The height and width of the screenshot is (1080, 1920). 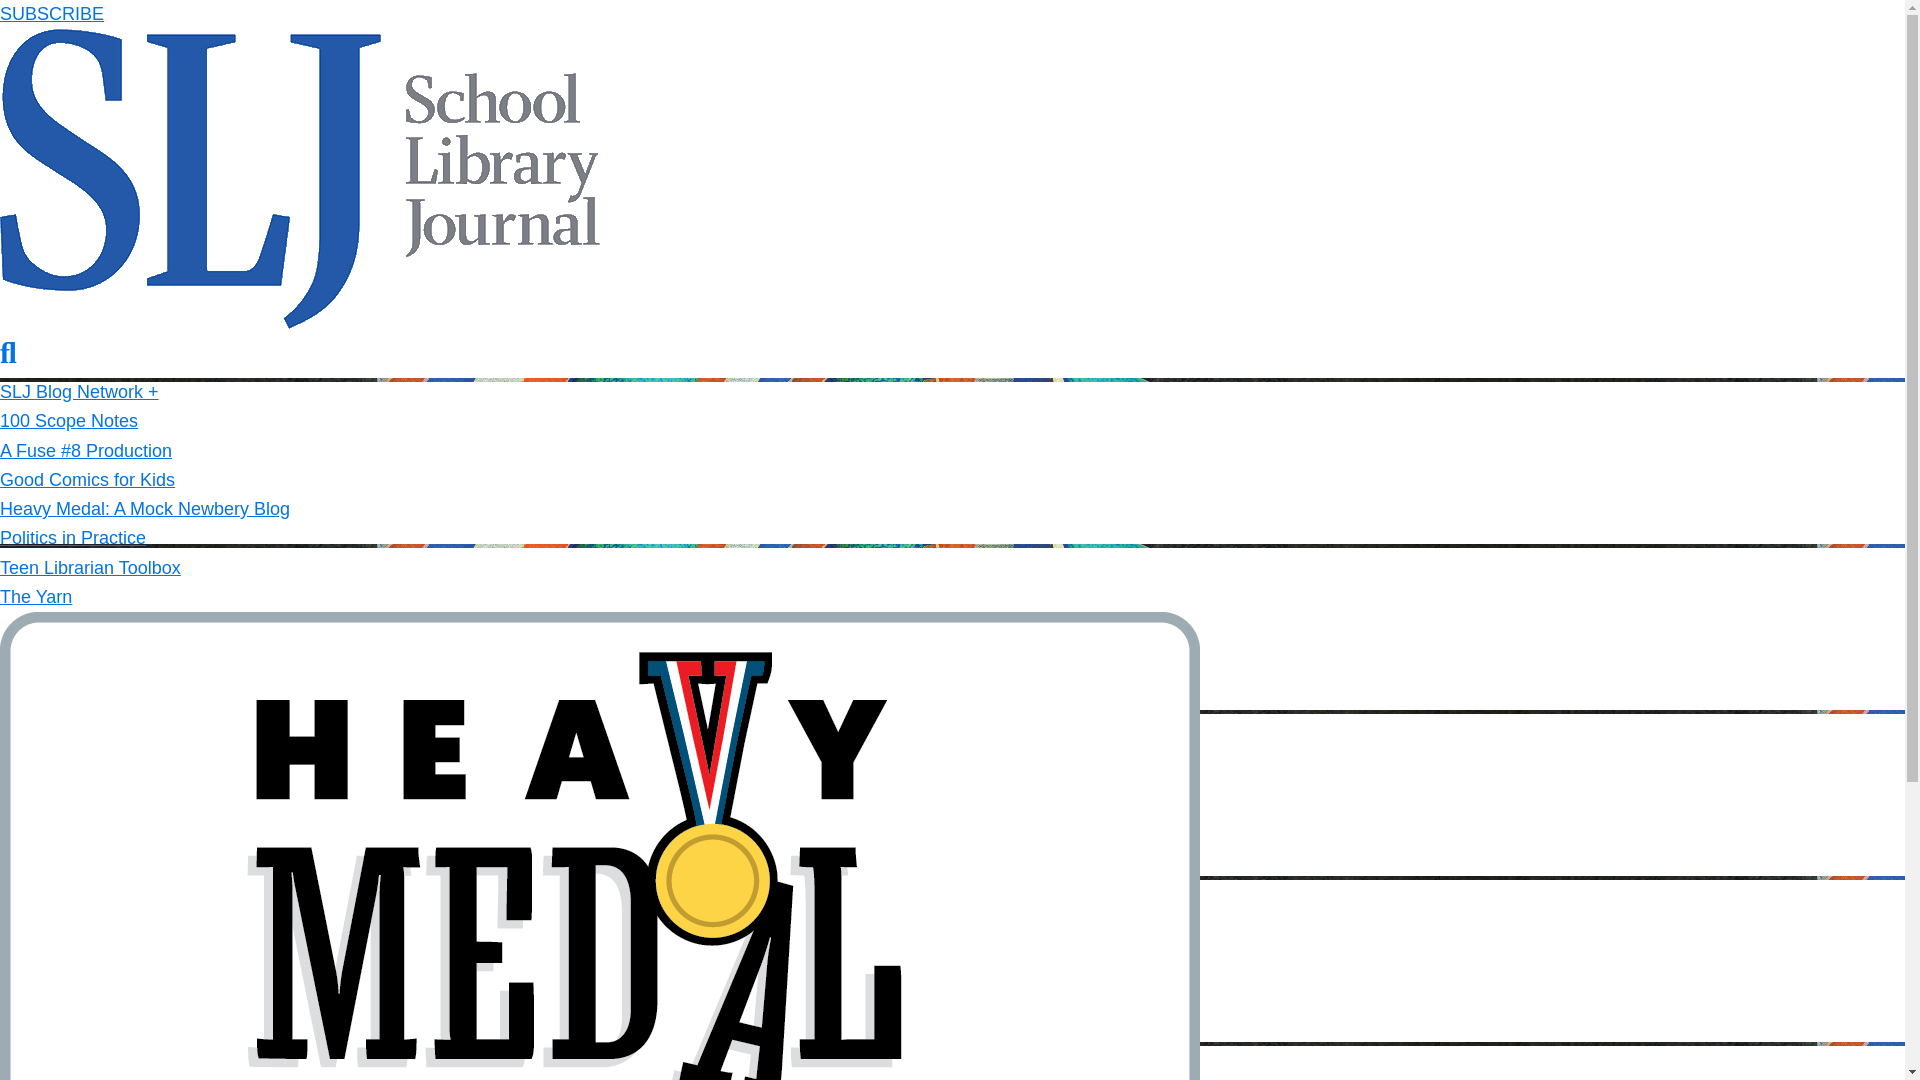 What do you see at coordinates (90, 568) in the screenshot?
I see `Teen Librarian Toolbox` at bounding box center [90, 568].